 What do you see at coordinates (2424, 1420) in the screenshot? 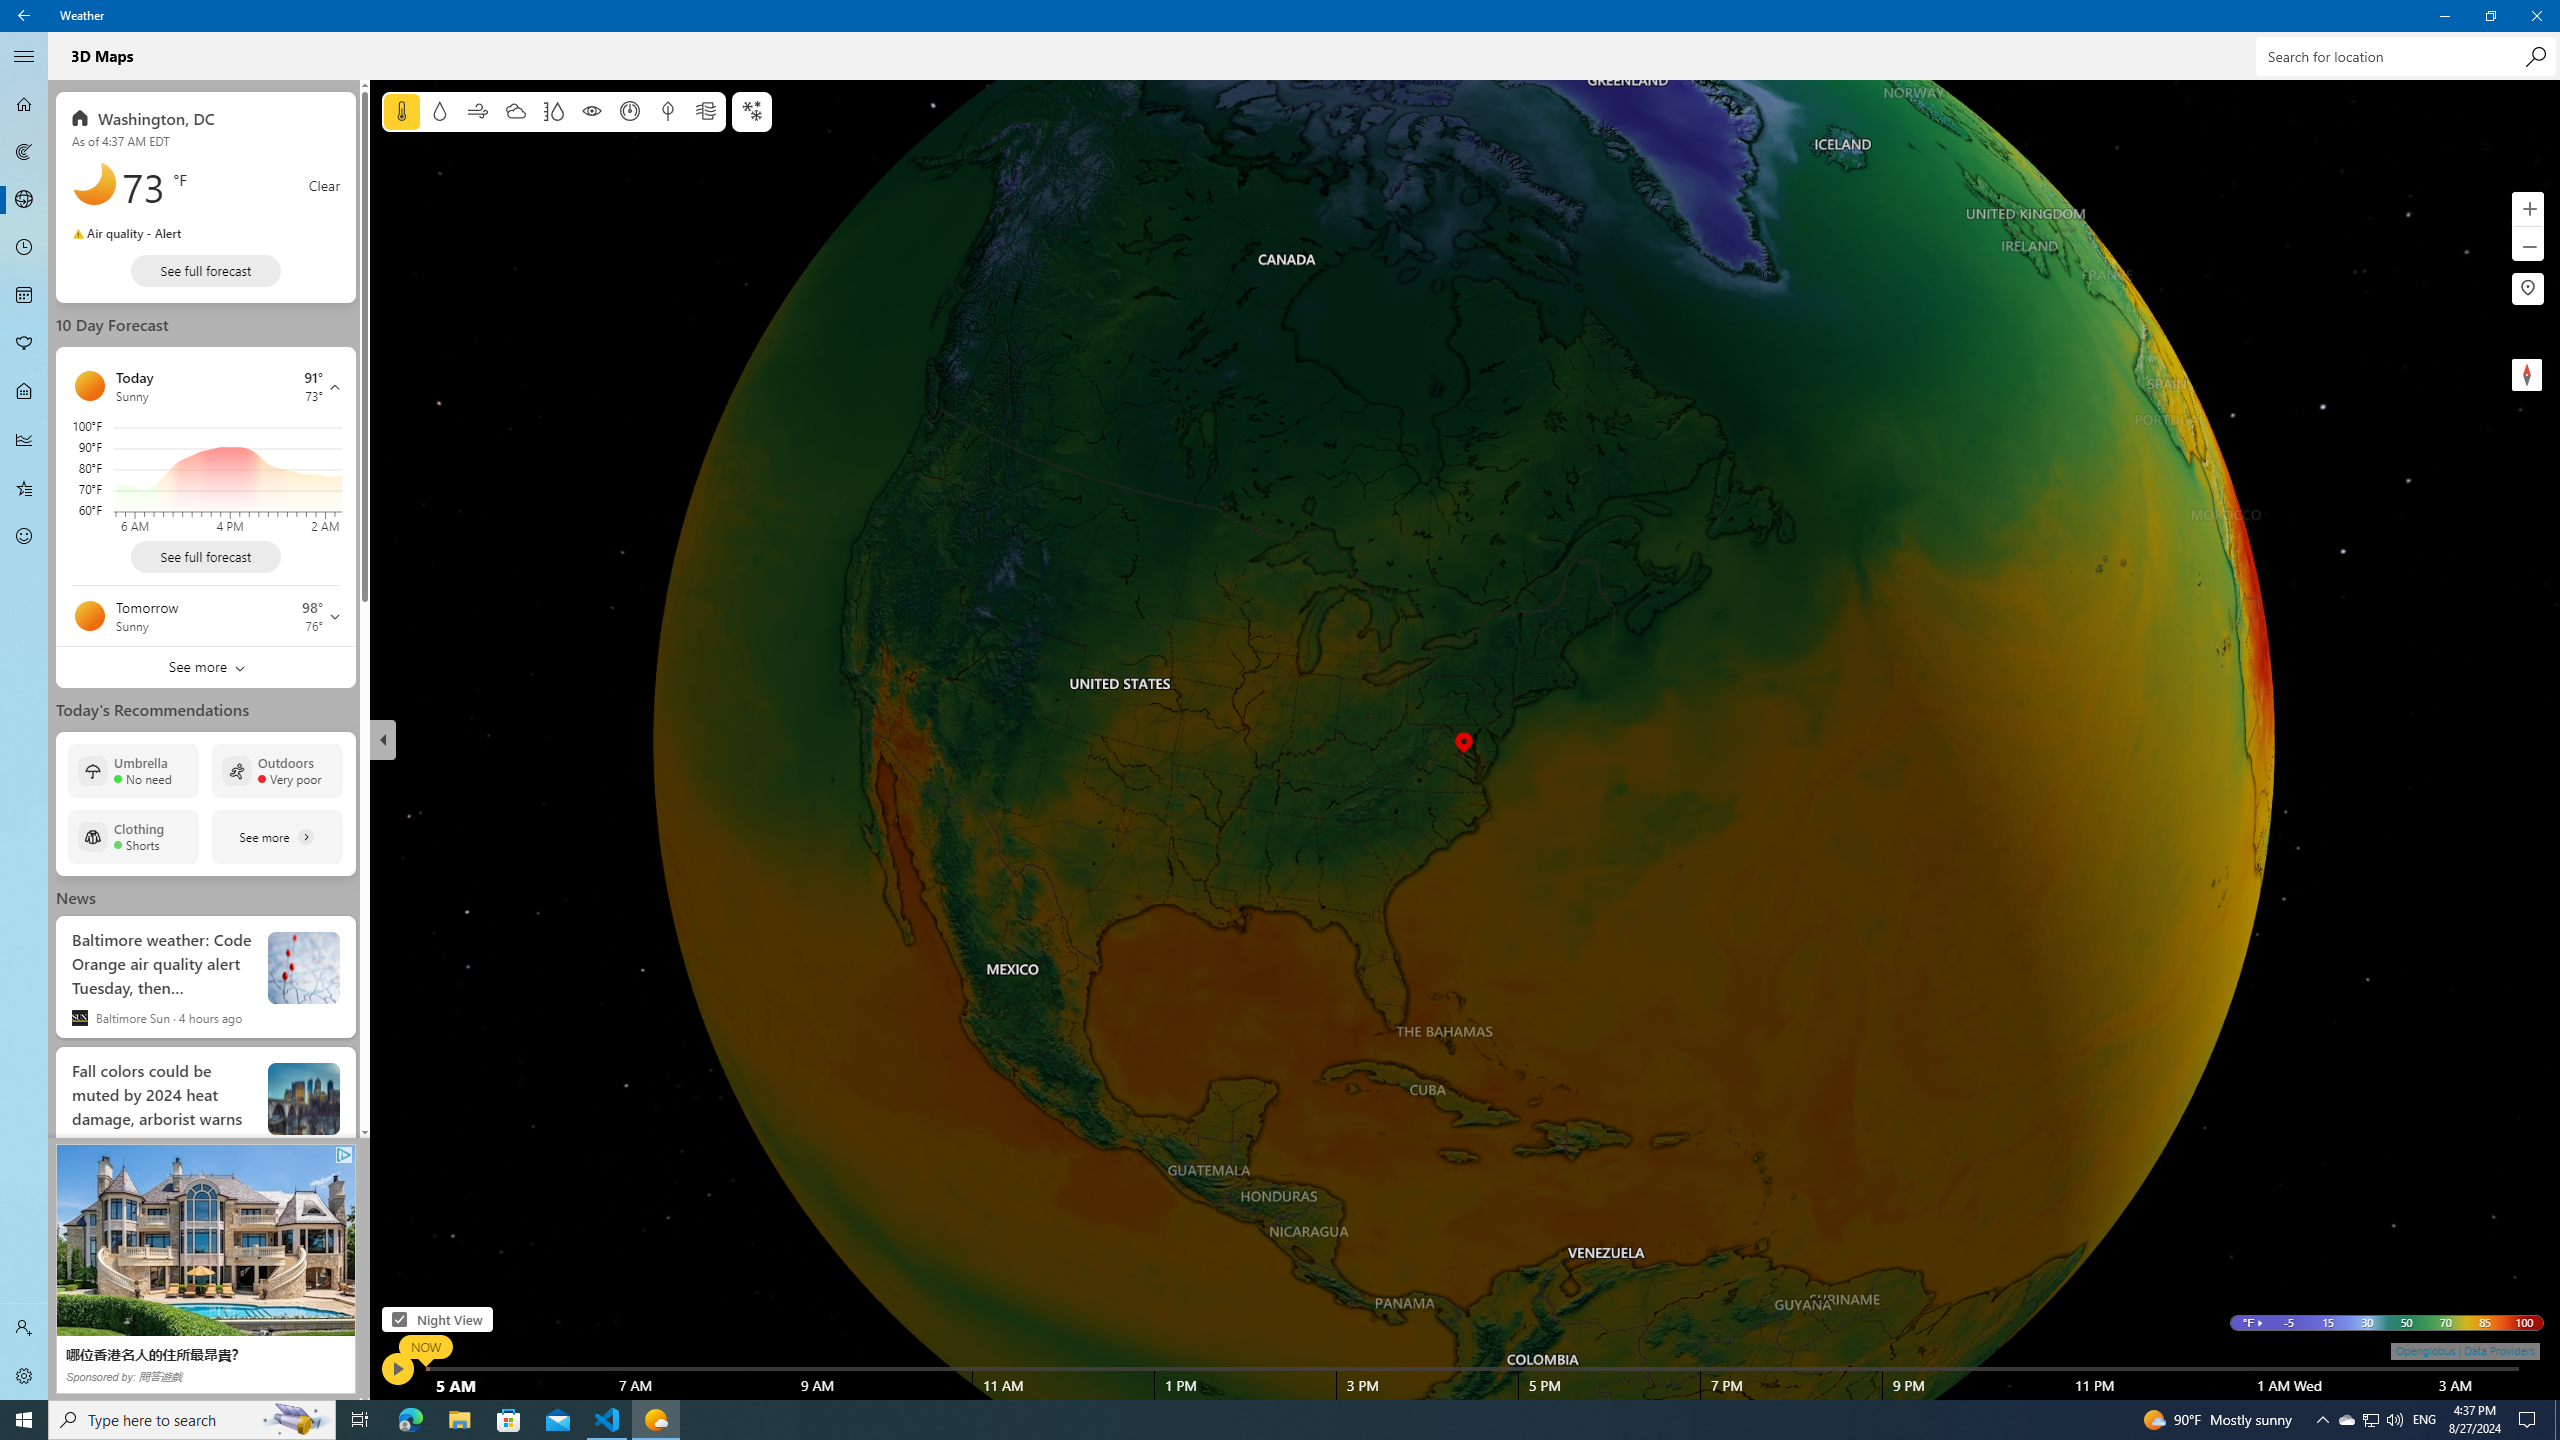
I see `Tray Input Indicator - English (United States)` at bounding box center [2424, 1420].